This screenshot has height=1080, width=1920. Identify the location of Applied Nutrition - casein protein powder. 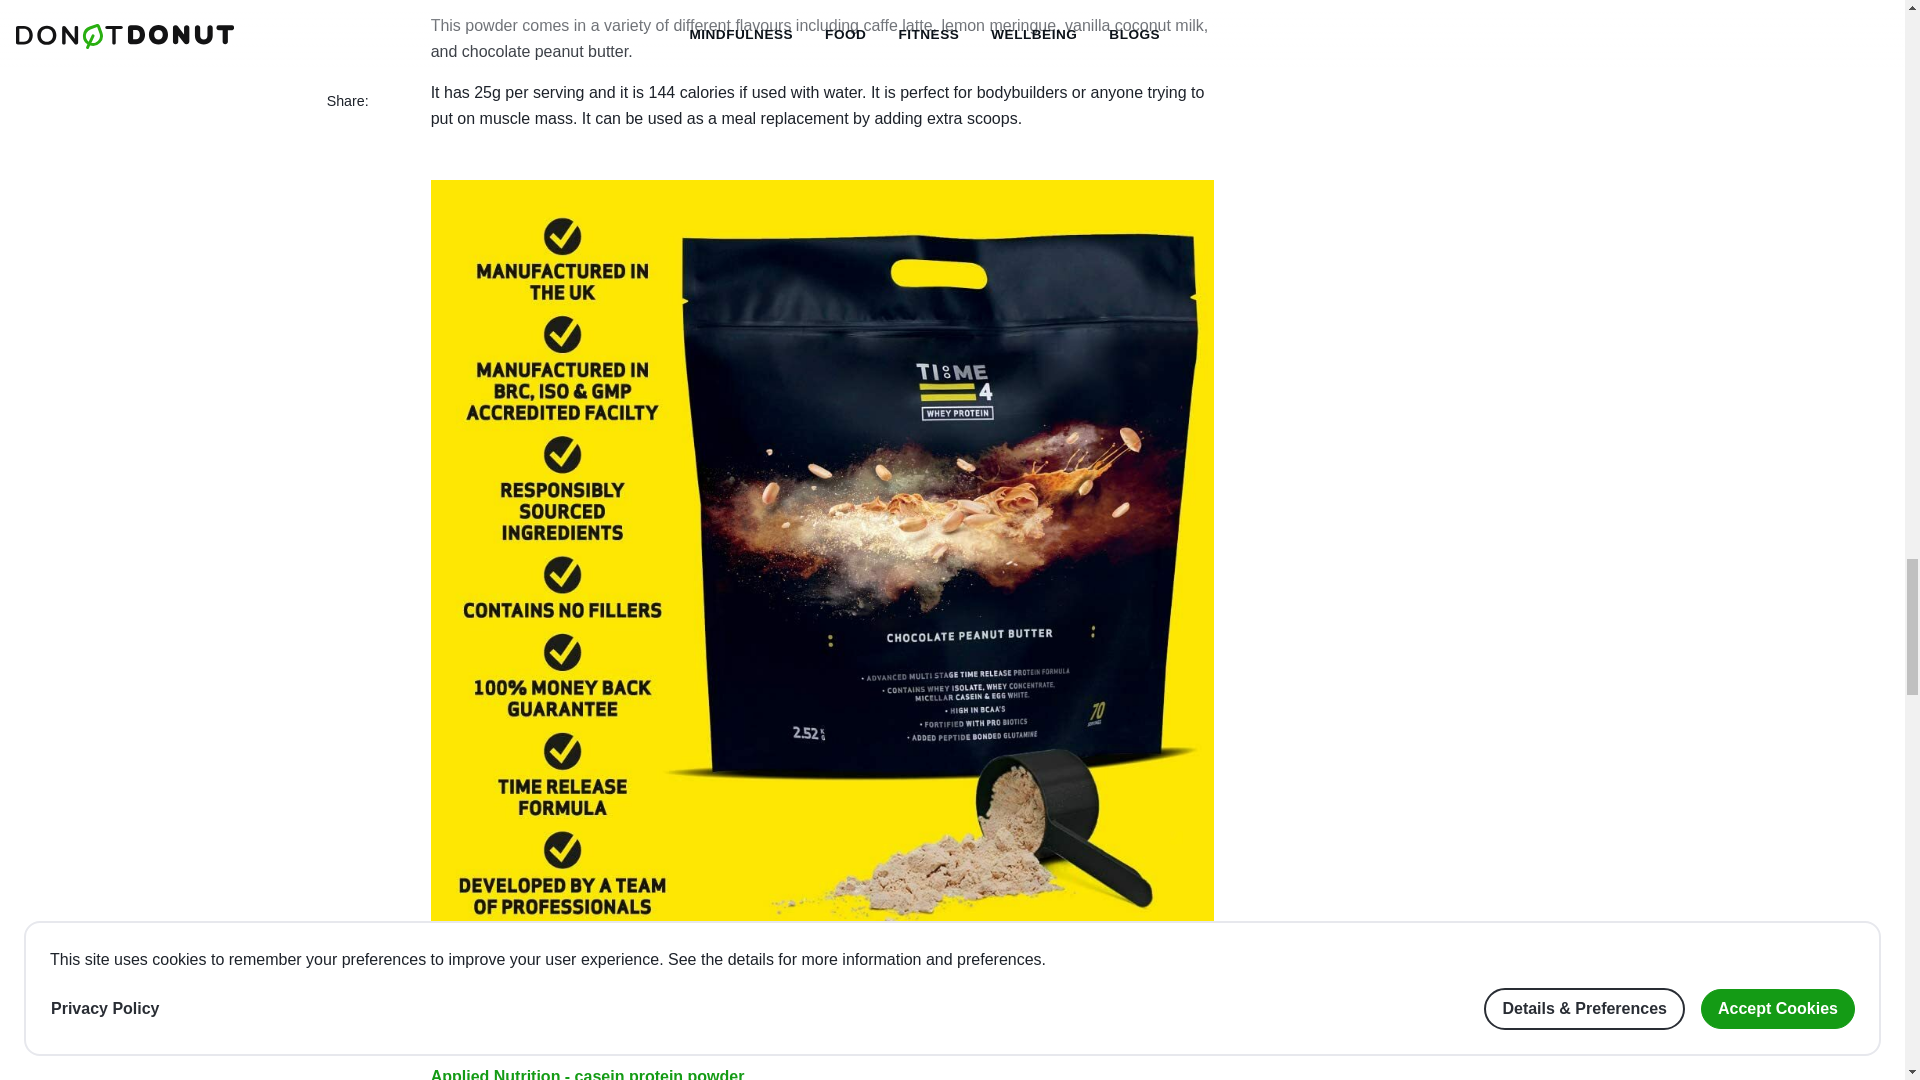
(587, 1074).